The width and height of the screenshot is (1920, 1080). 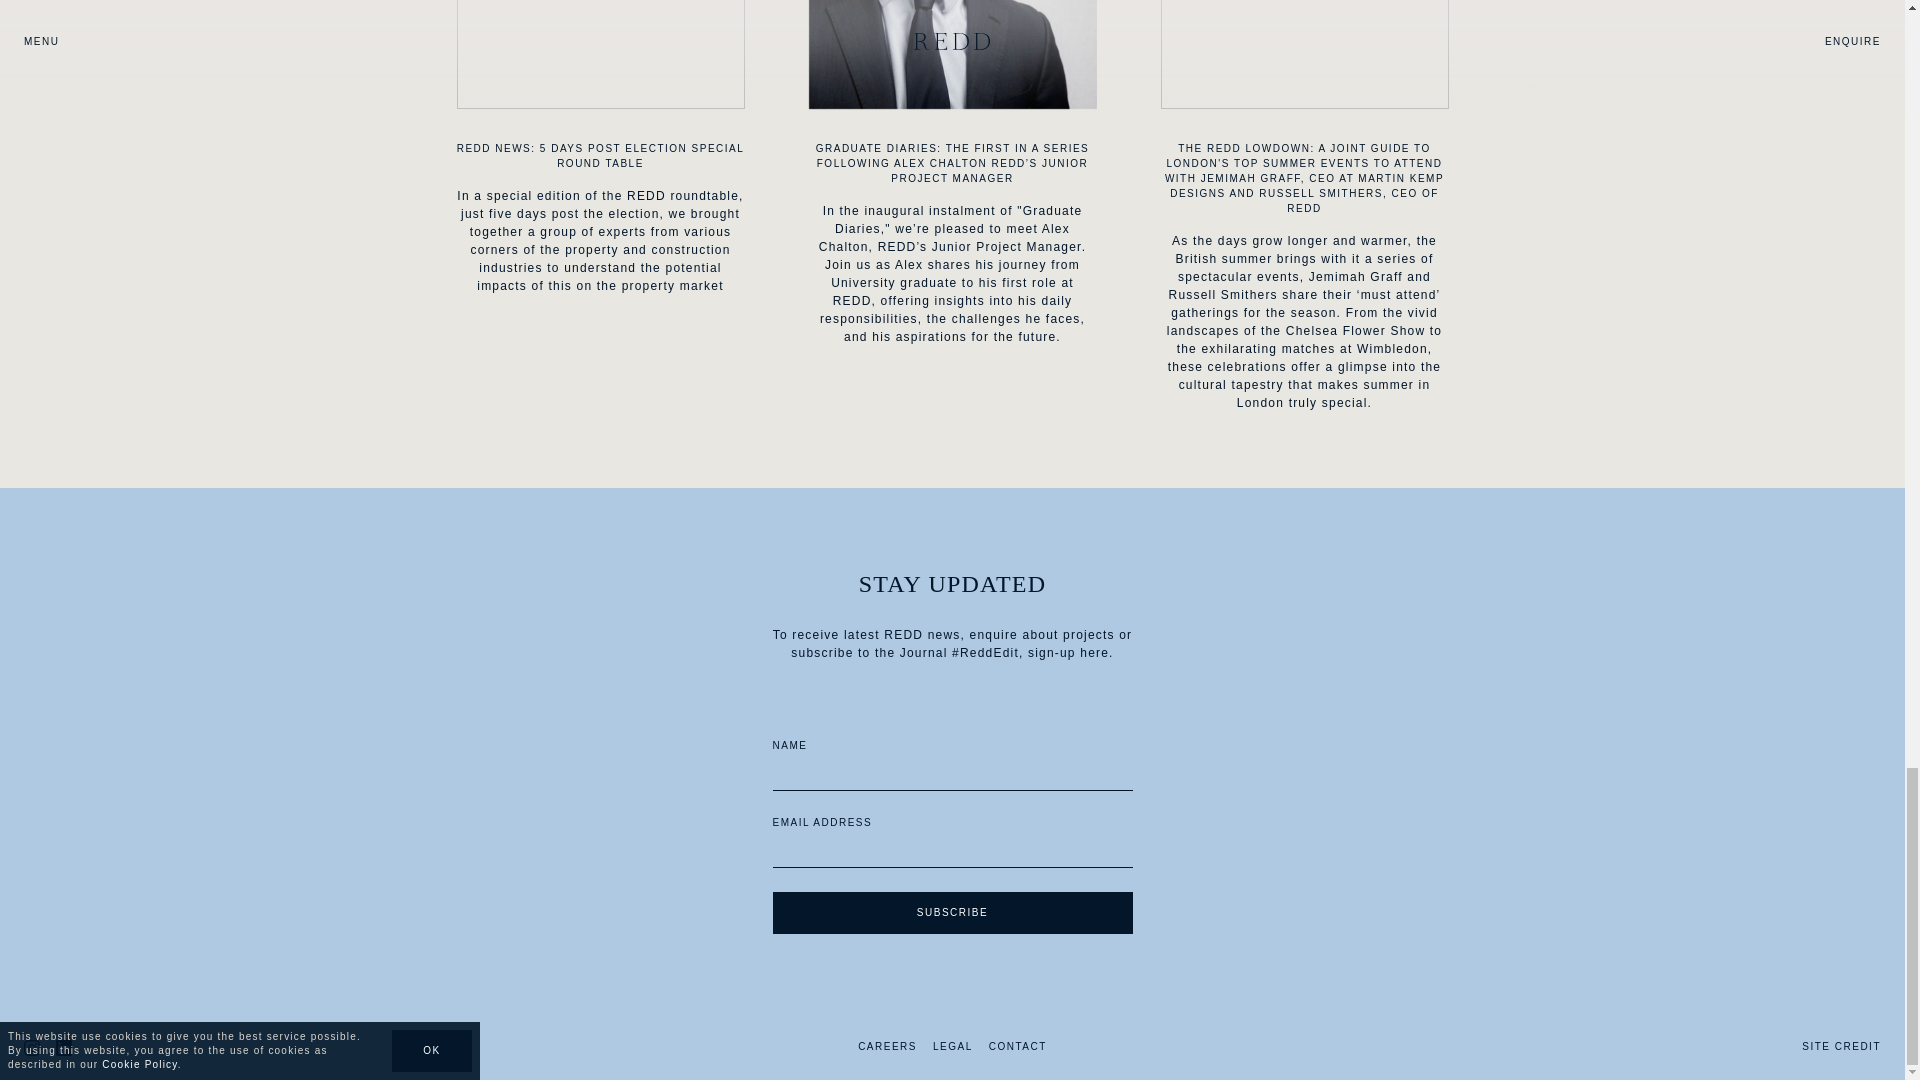 I want to click on SITE CREDIT, so click(x=1842, y=1046).